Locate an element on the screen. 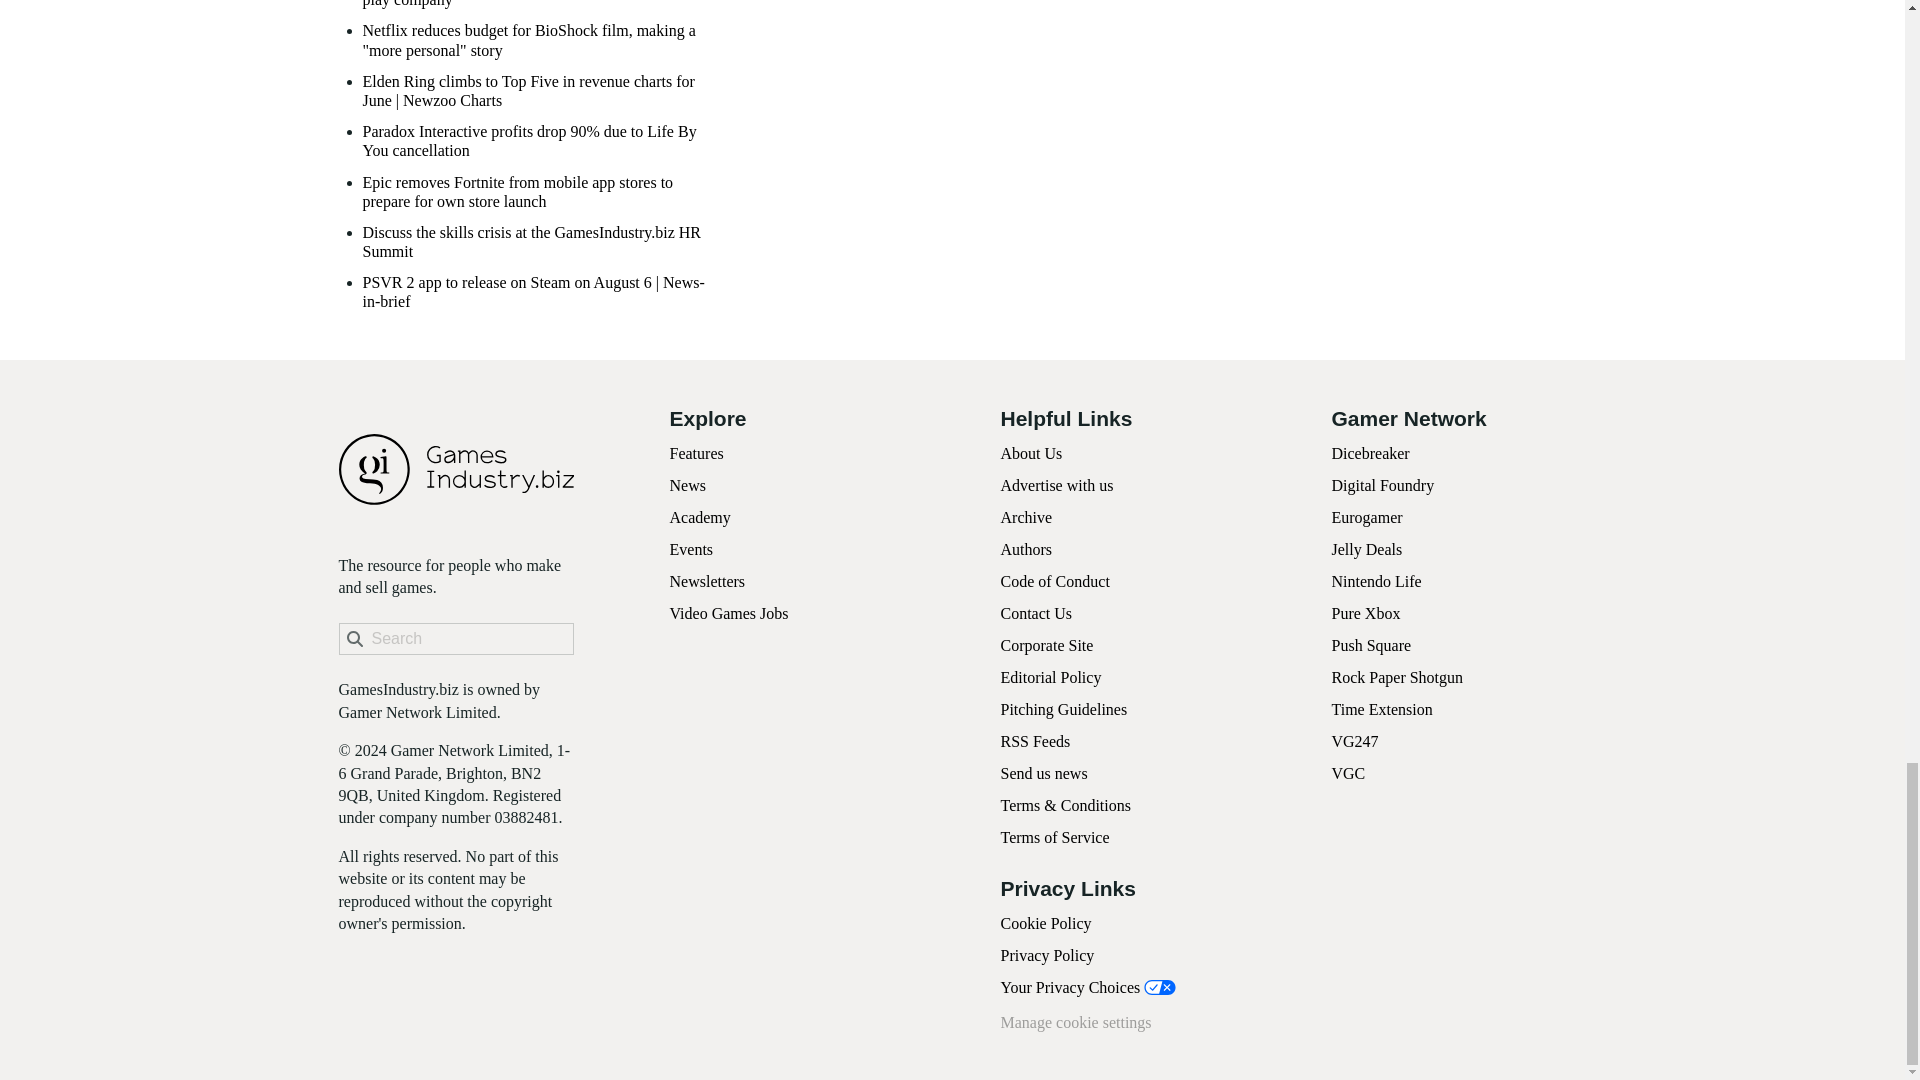 This screenshot has width=1920, height=1080. Advertise with us is located at coordinates (1056, 485).